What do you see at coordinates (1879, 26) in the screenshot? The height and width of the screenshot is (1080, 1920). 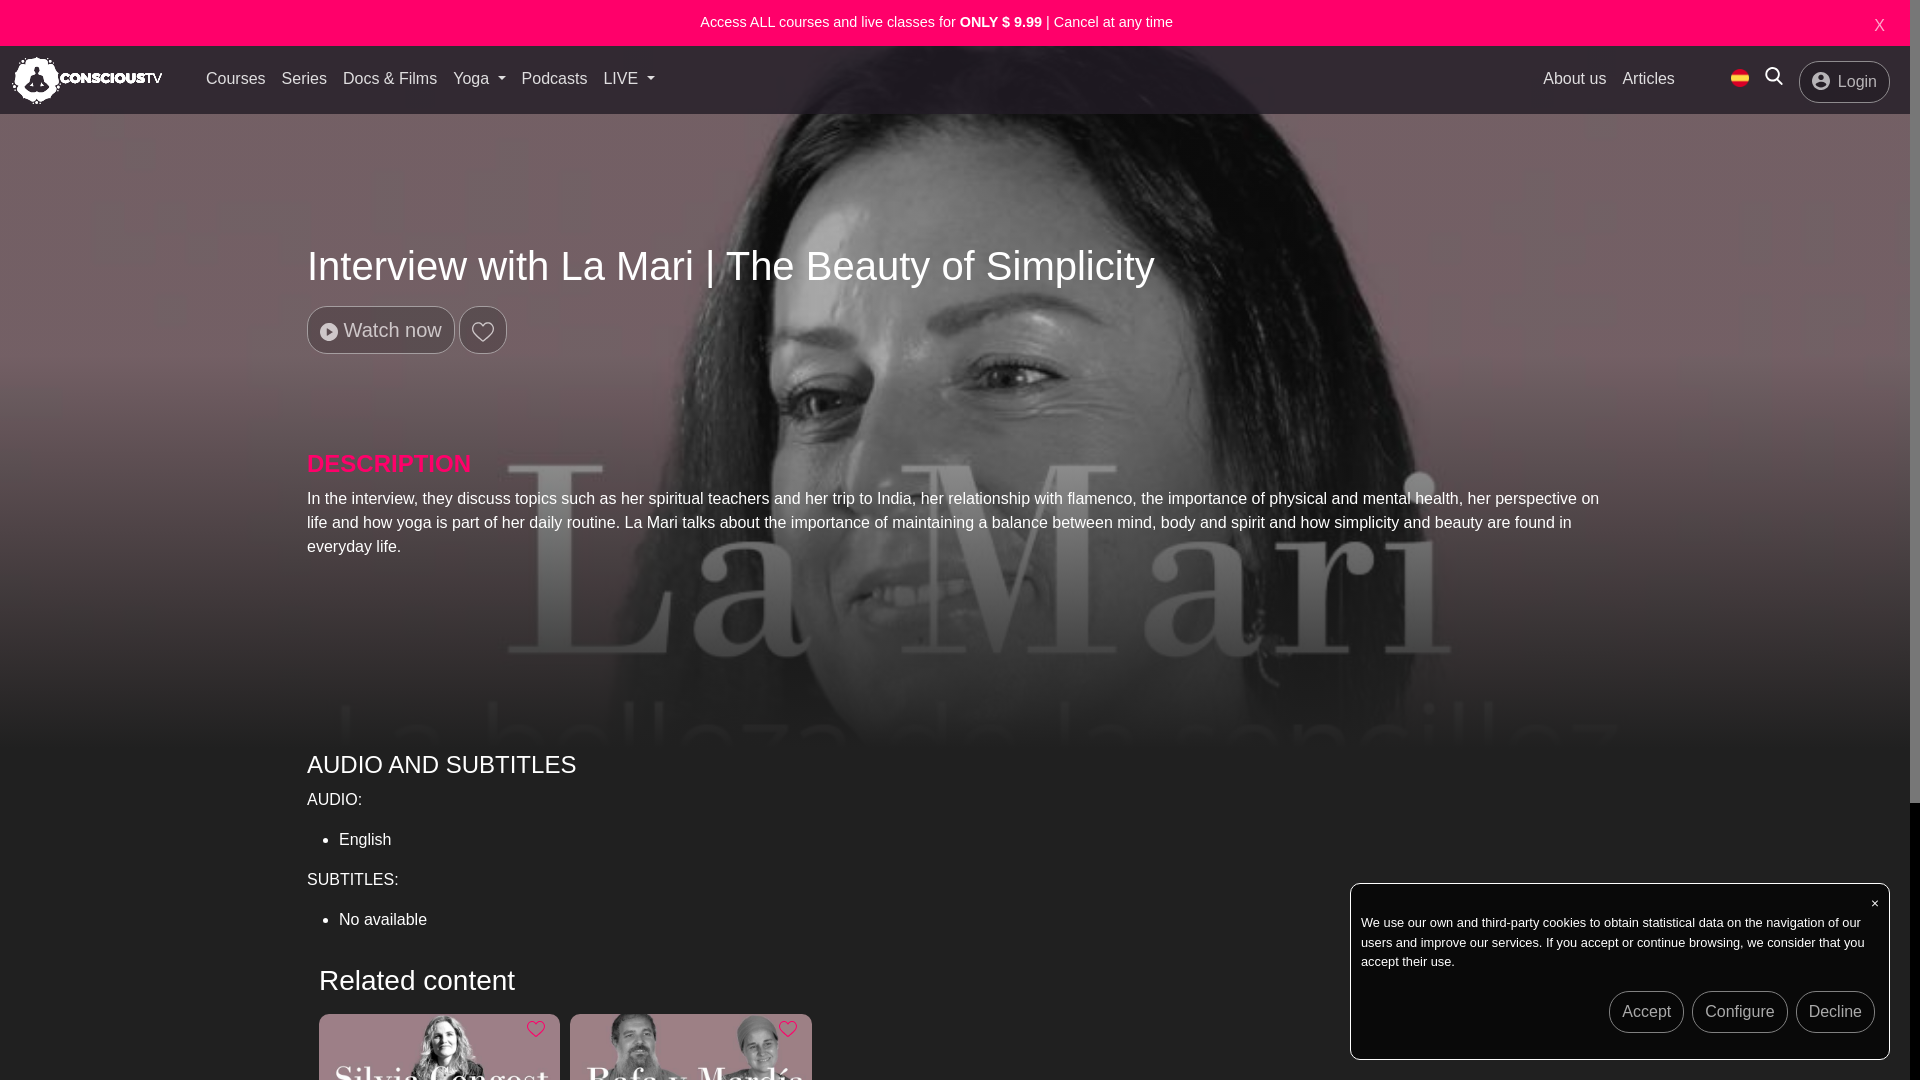 I see `X` at bounding box center [1879, 26].